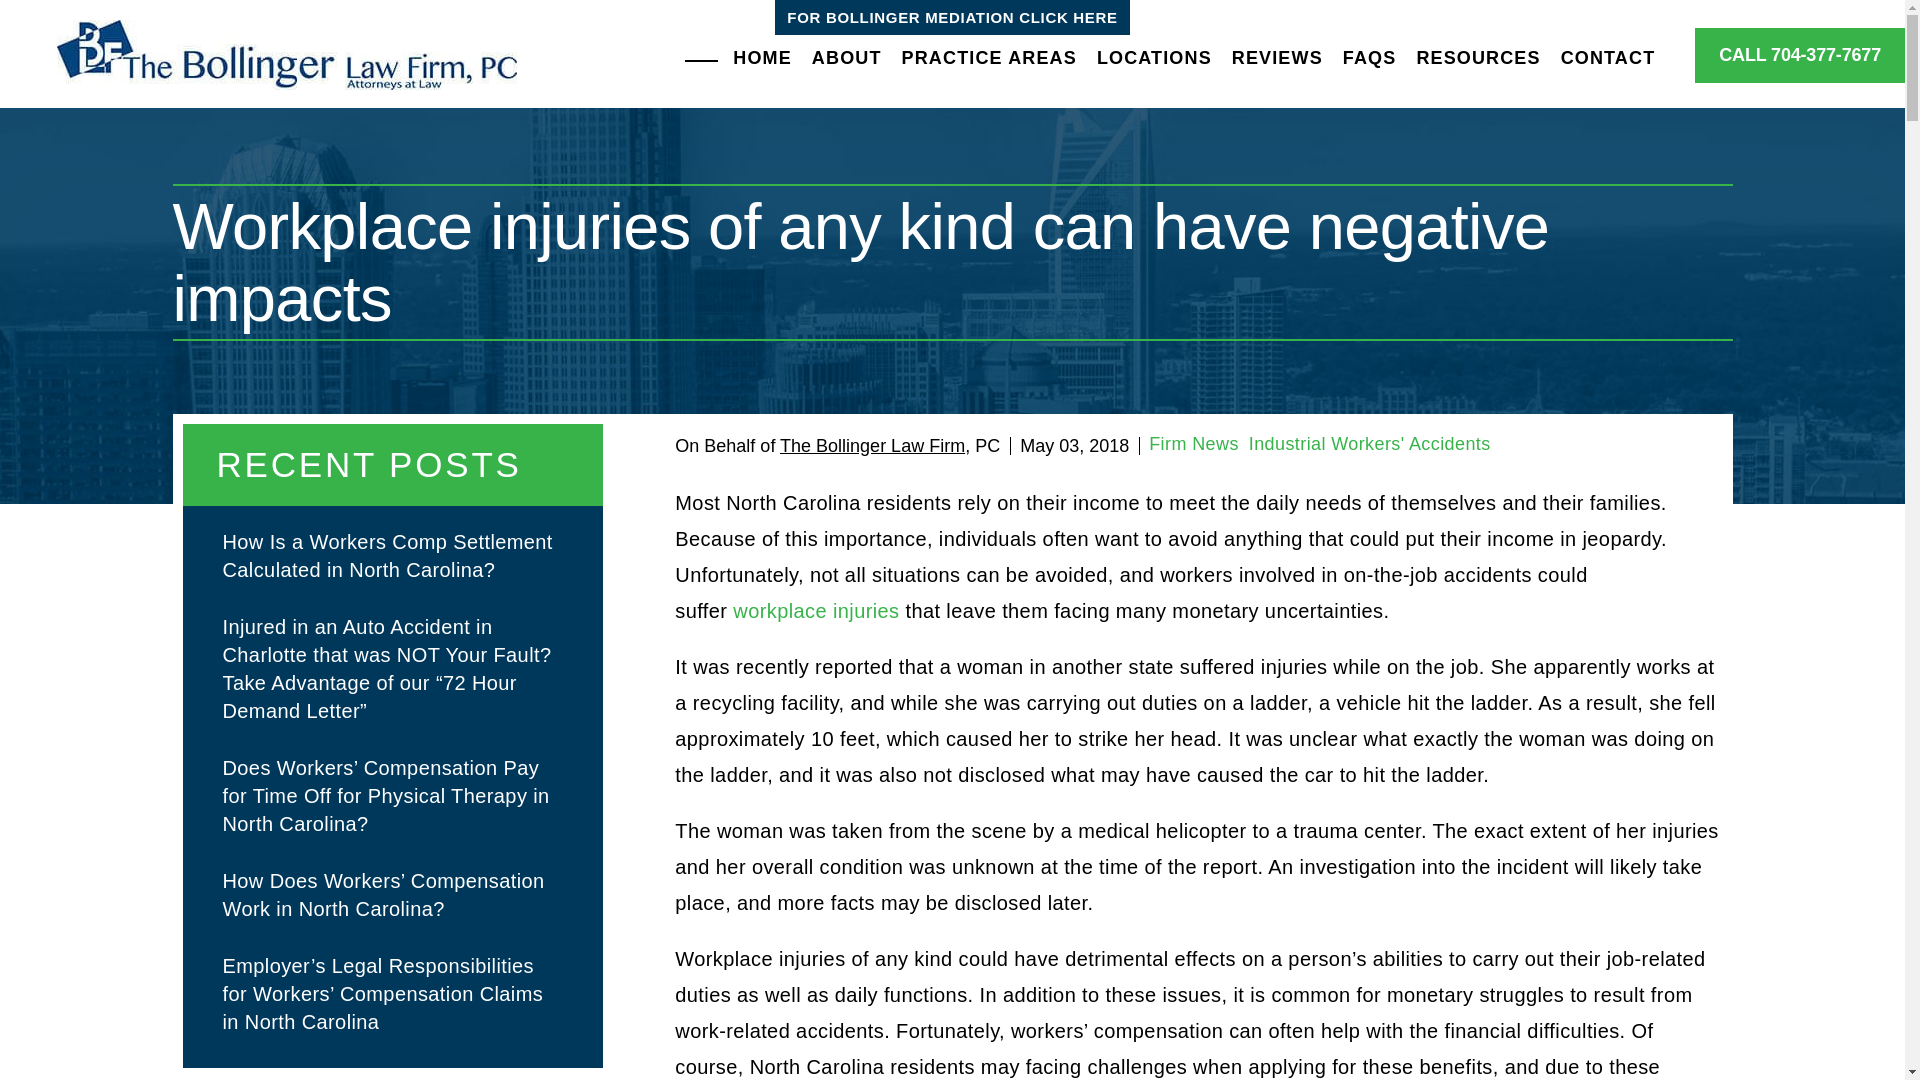  I want to click on RESOURCES, so click(1477, 58).